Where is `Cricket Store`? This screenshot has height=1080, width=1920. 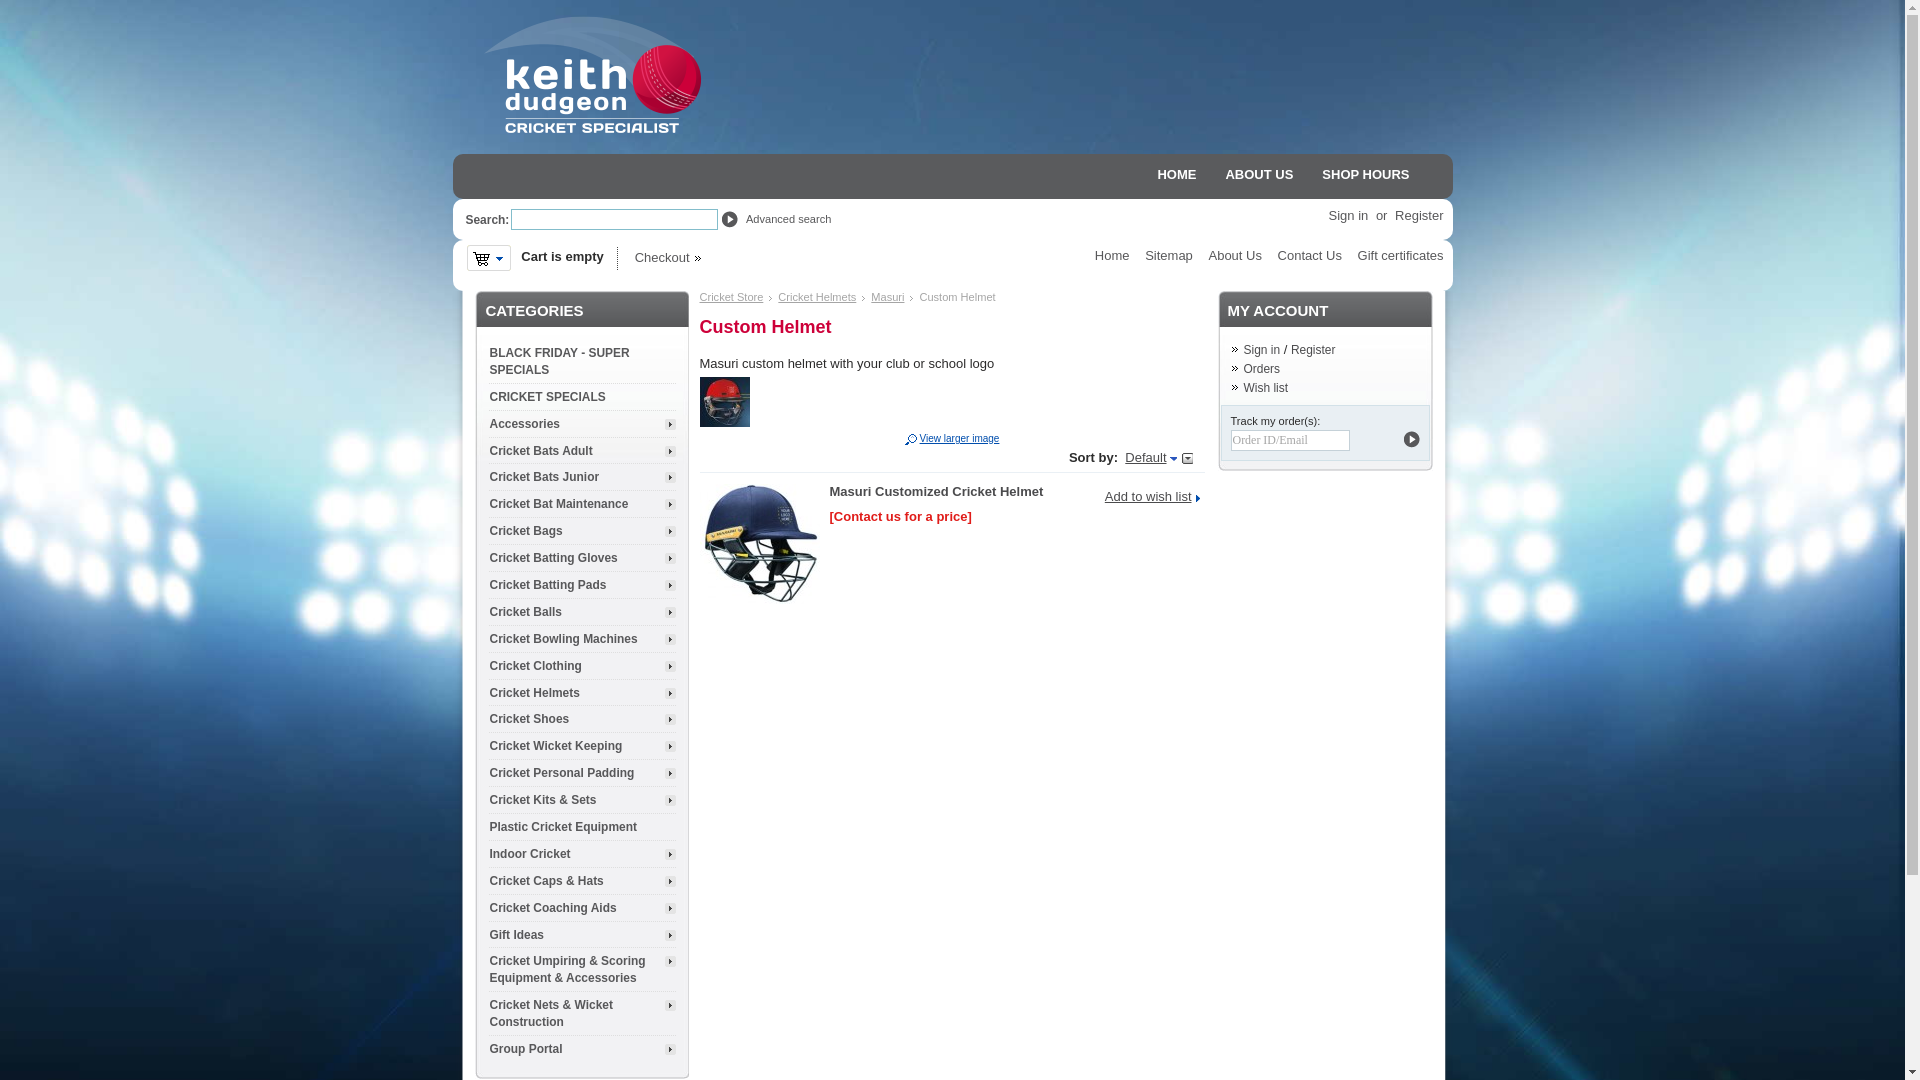
Cricket Store is located at coordinates (732, 297).